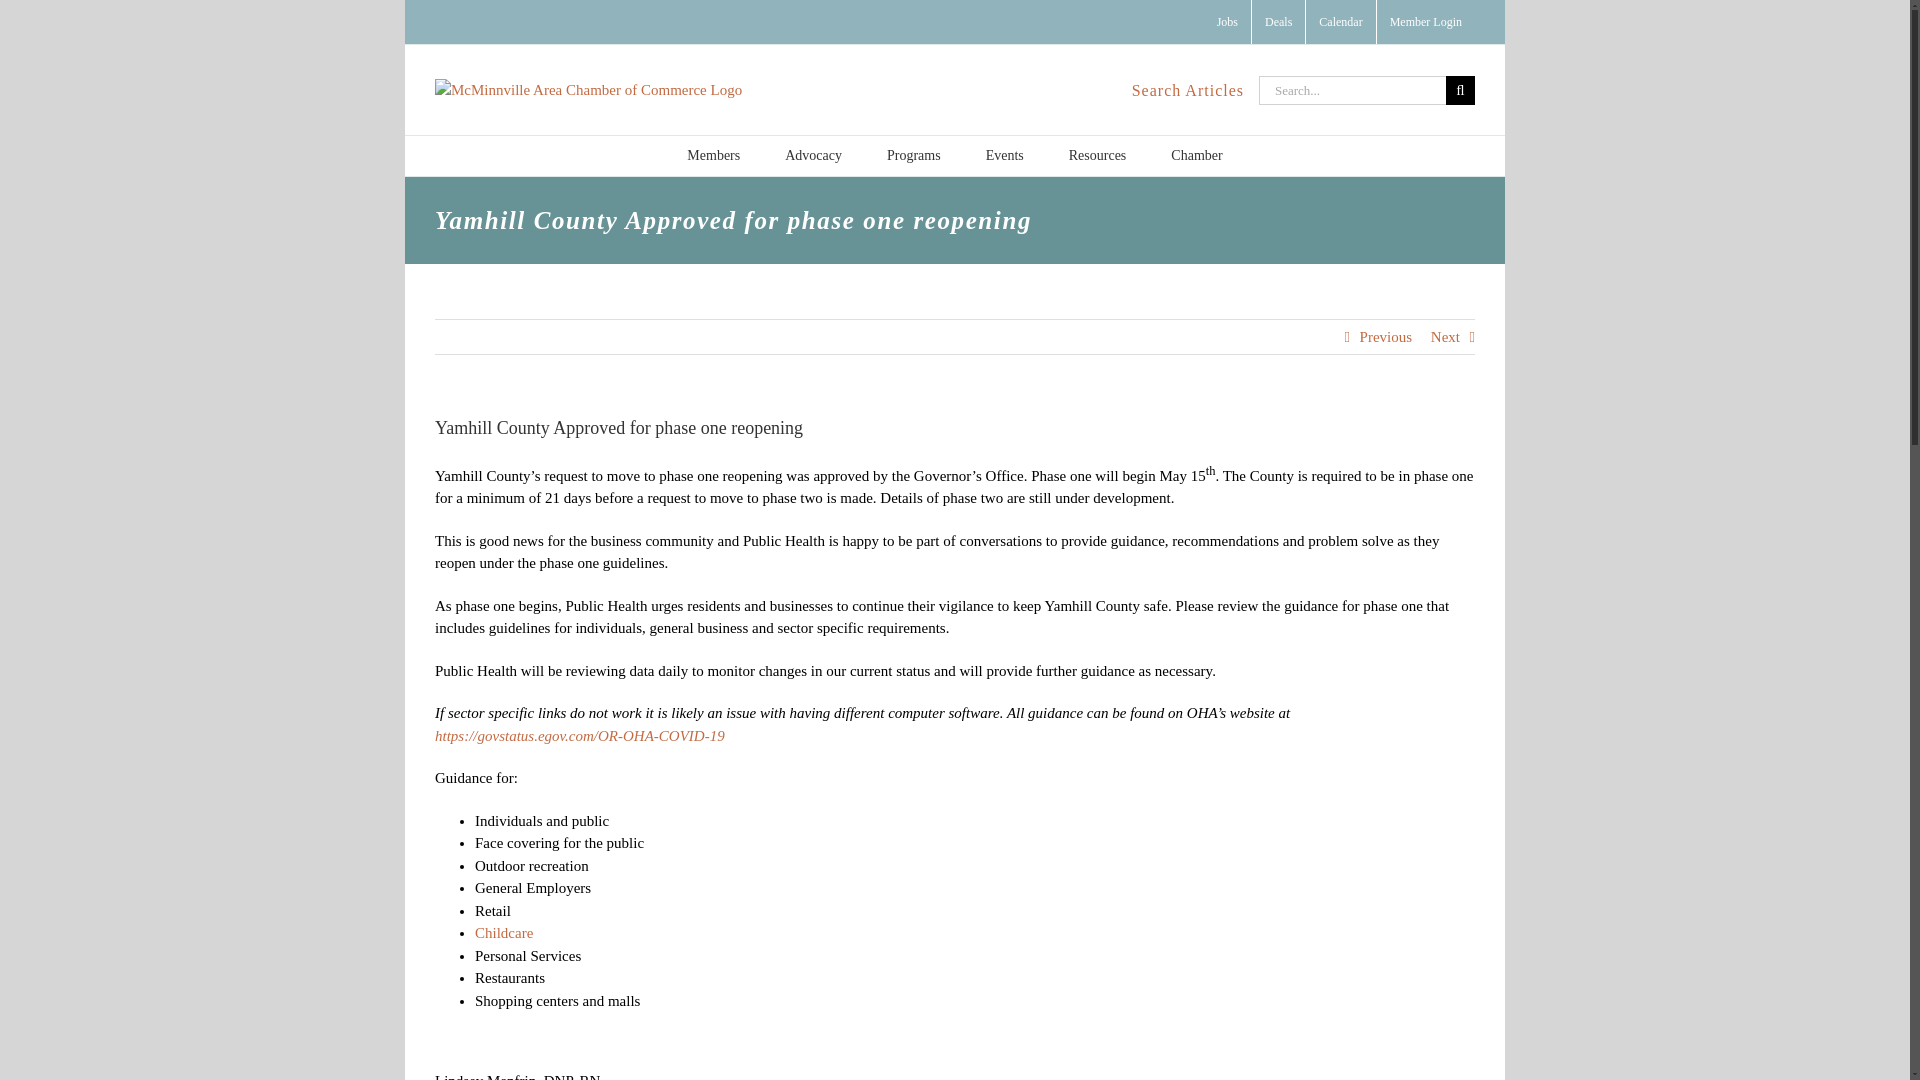  What do you see at coordinates (1227, 22) in the screenshot?
I see `Jobs` at bounding box center [1227, 22].